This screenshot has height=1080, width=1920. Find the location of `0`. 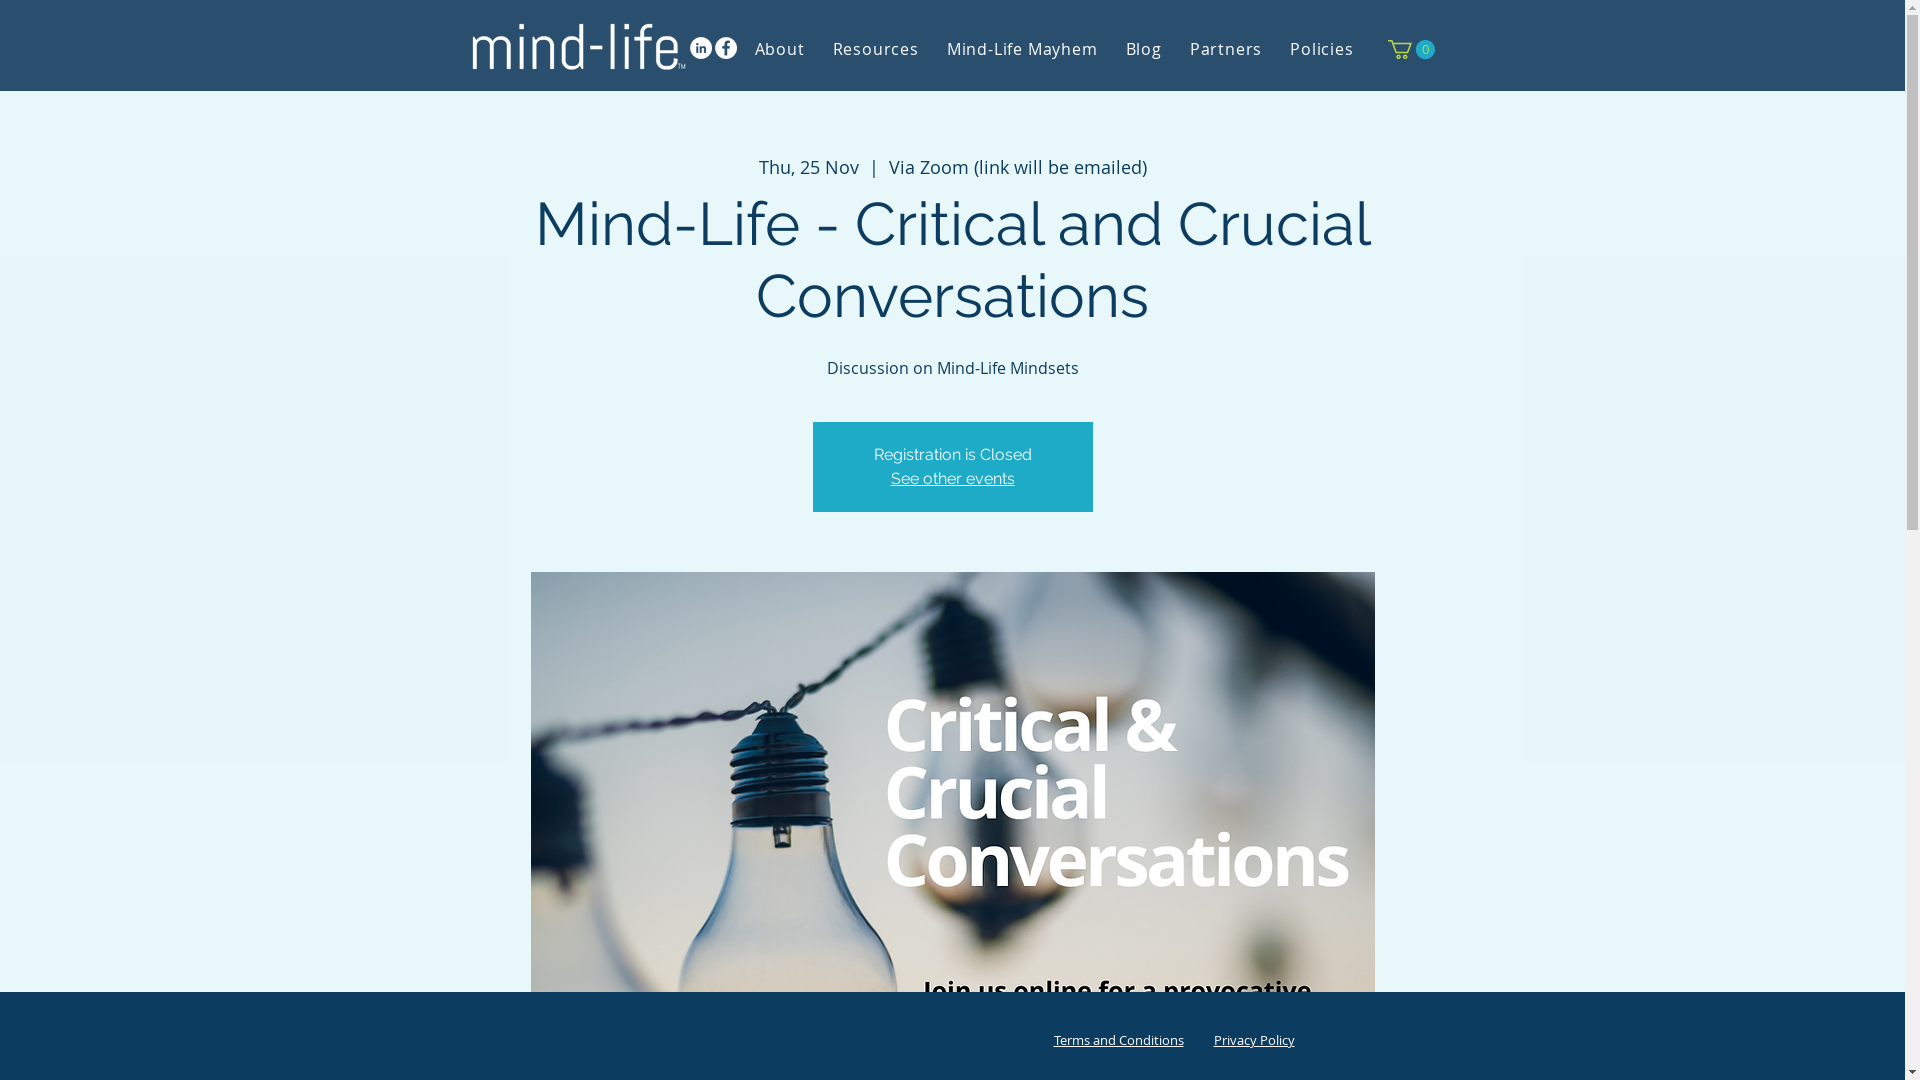

0 is located at coordinates (1412, 50).